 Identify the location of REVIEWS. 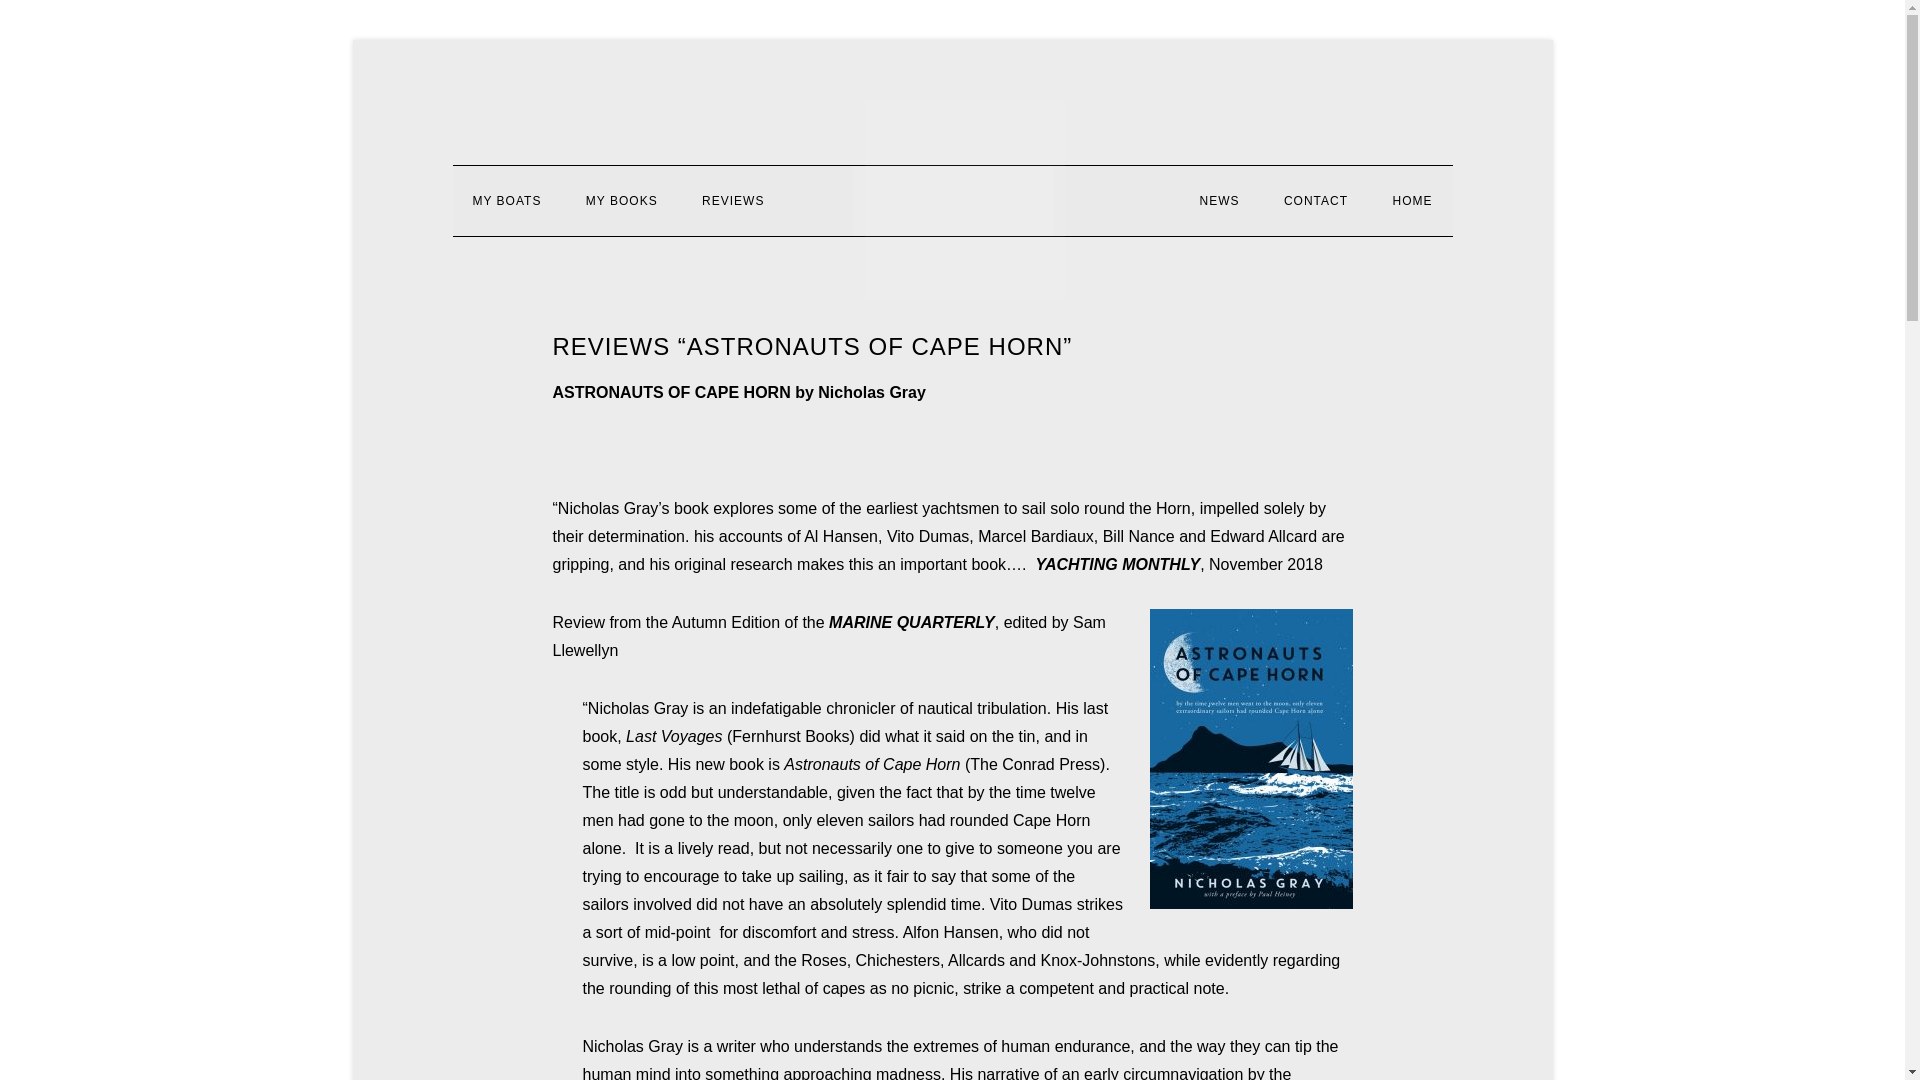
(732, 201).